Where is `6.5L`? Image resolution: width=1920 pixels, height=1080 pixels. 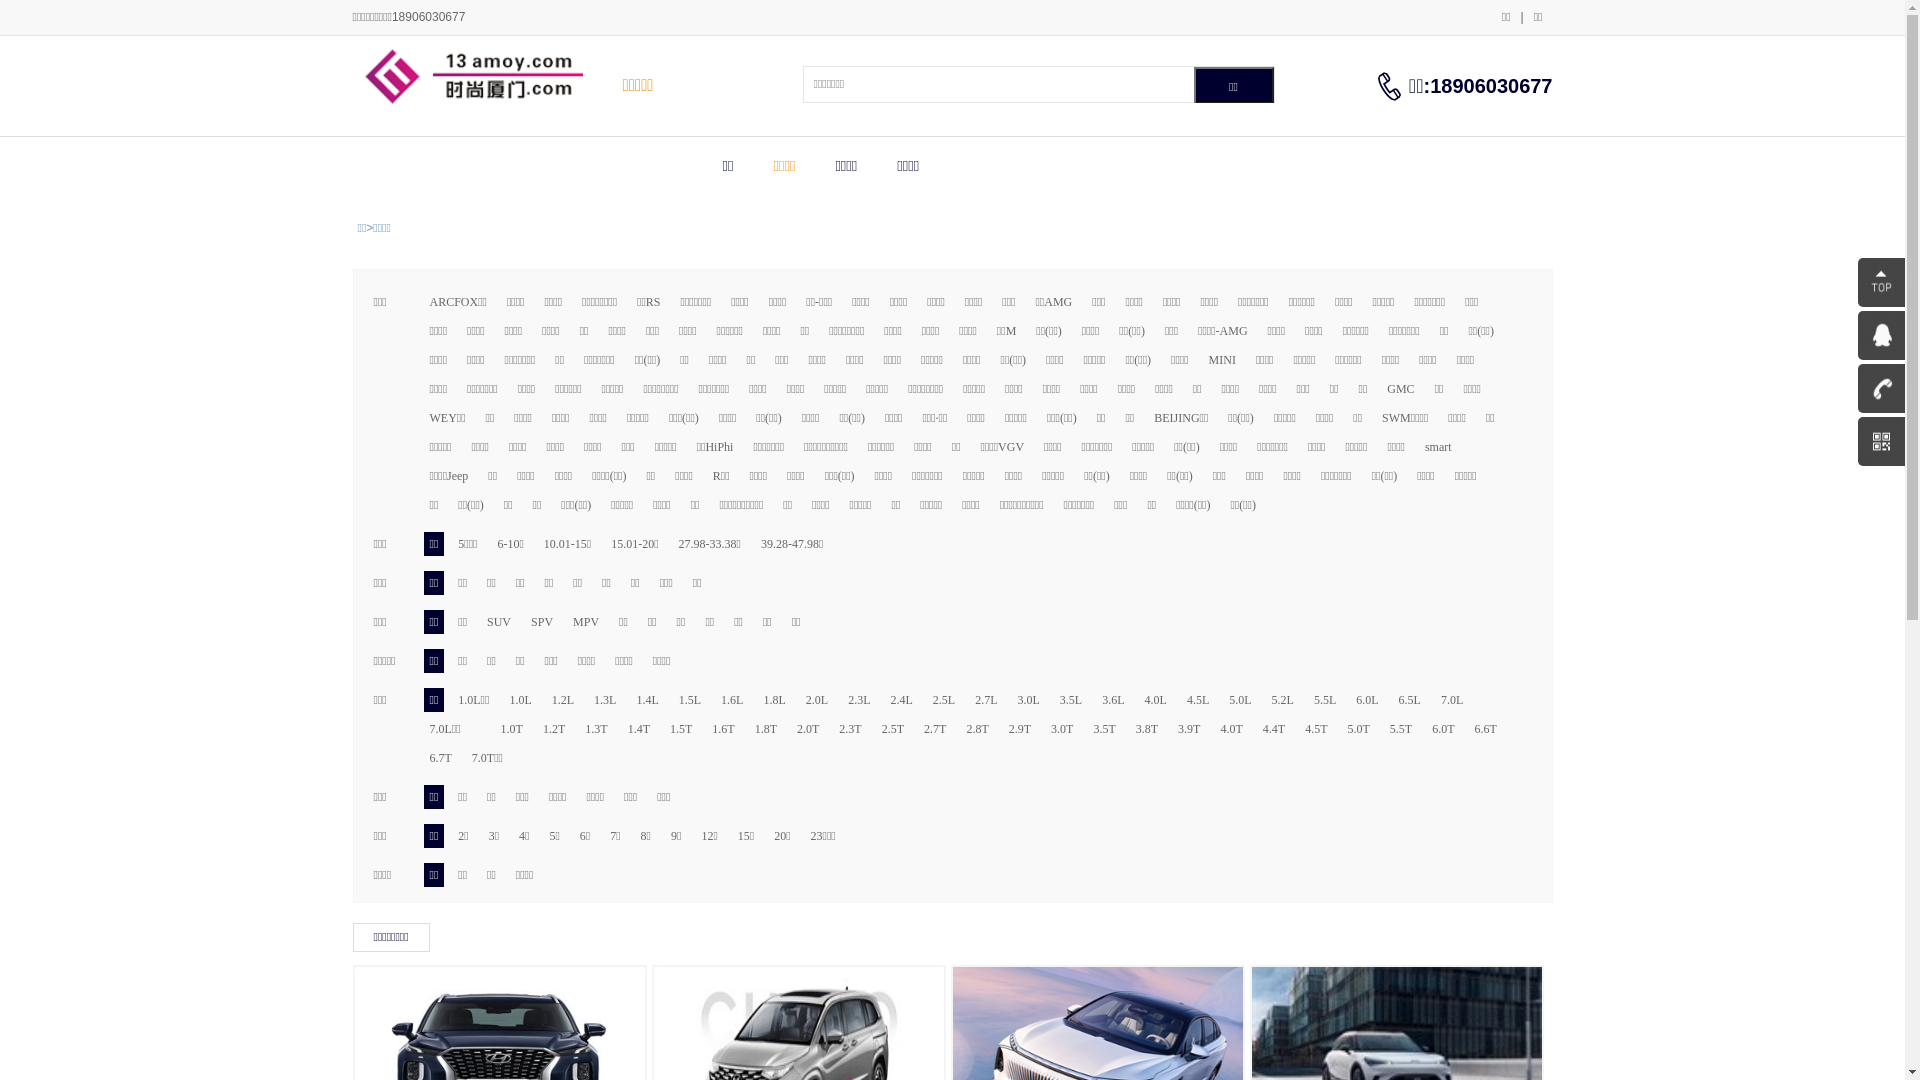 6.5L is located at coordinates (1410, 700).